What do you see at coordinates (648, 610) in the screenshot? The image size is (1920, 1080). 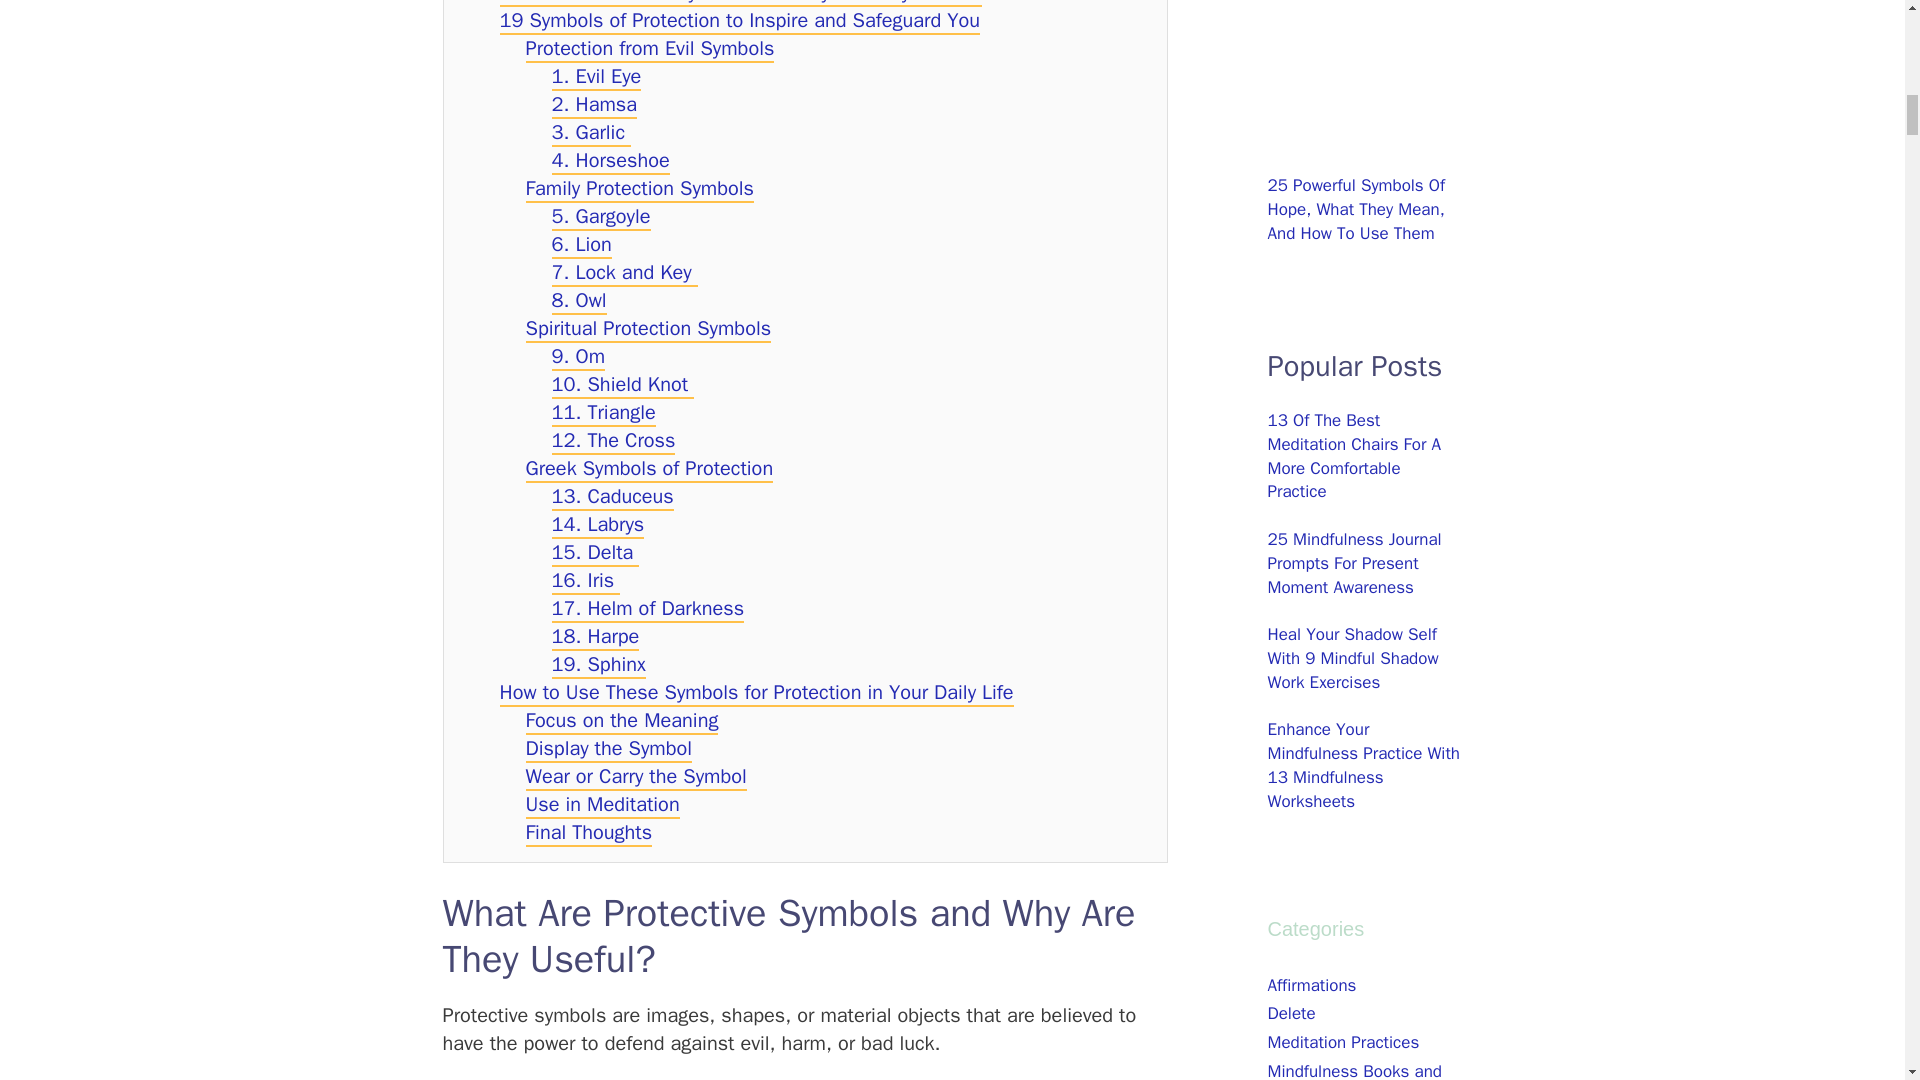 I see `17. Helm of Darkness` at bounding box center [648, 610].